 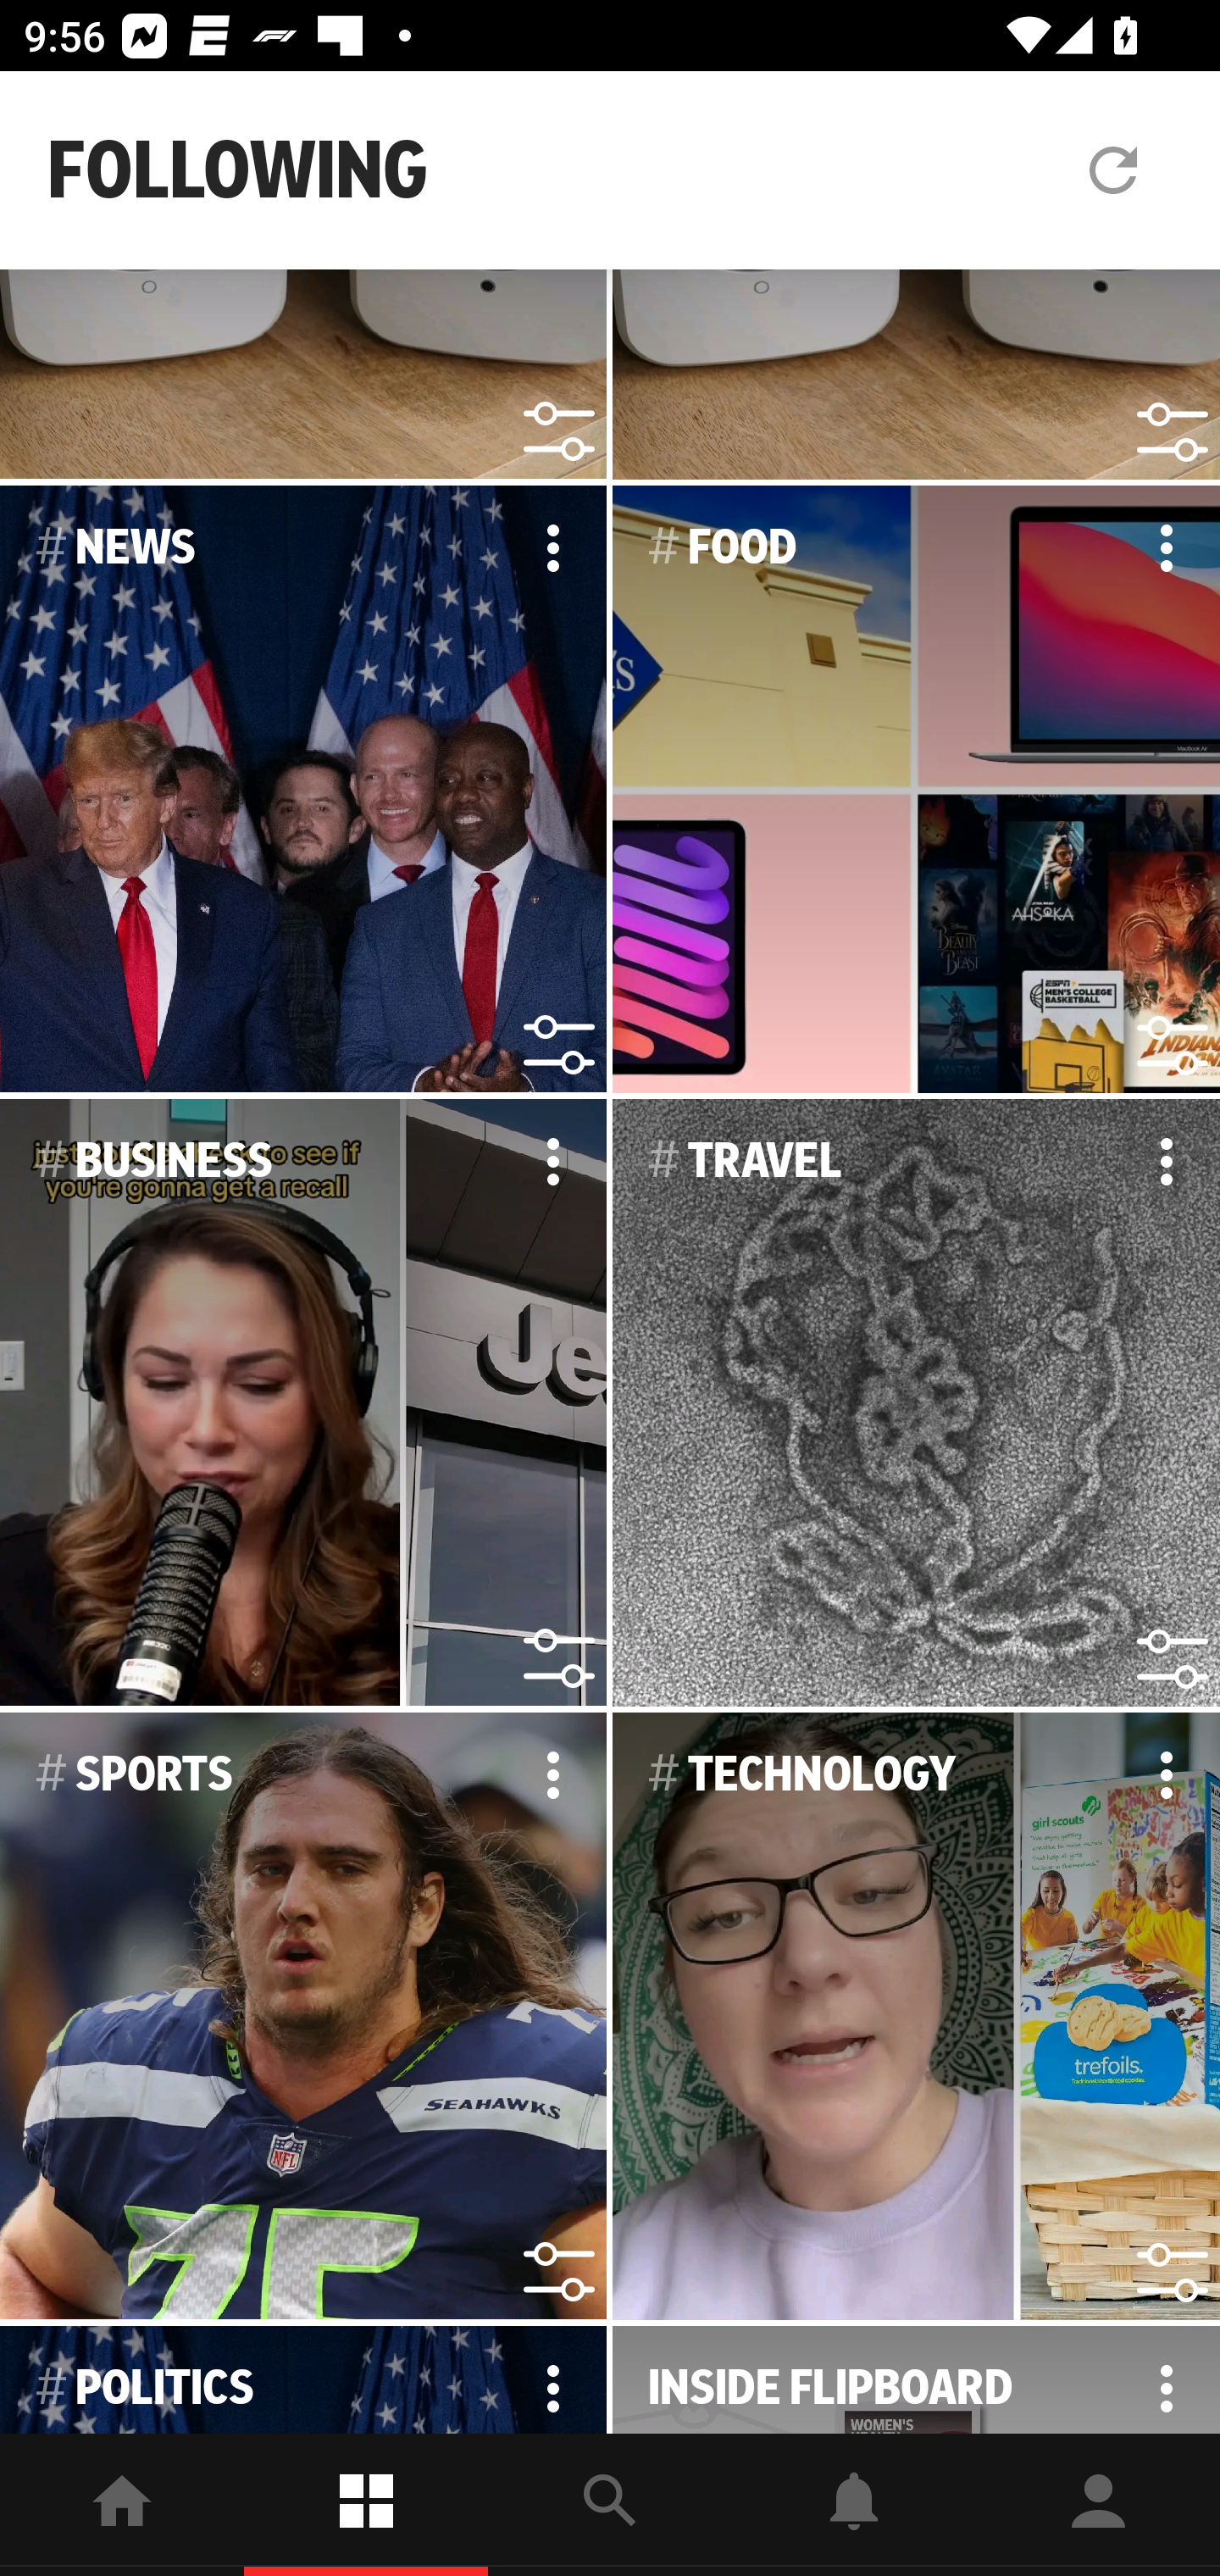 I want to click on Options, so click(x=1166, y=1162).